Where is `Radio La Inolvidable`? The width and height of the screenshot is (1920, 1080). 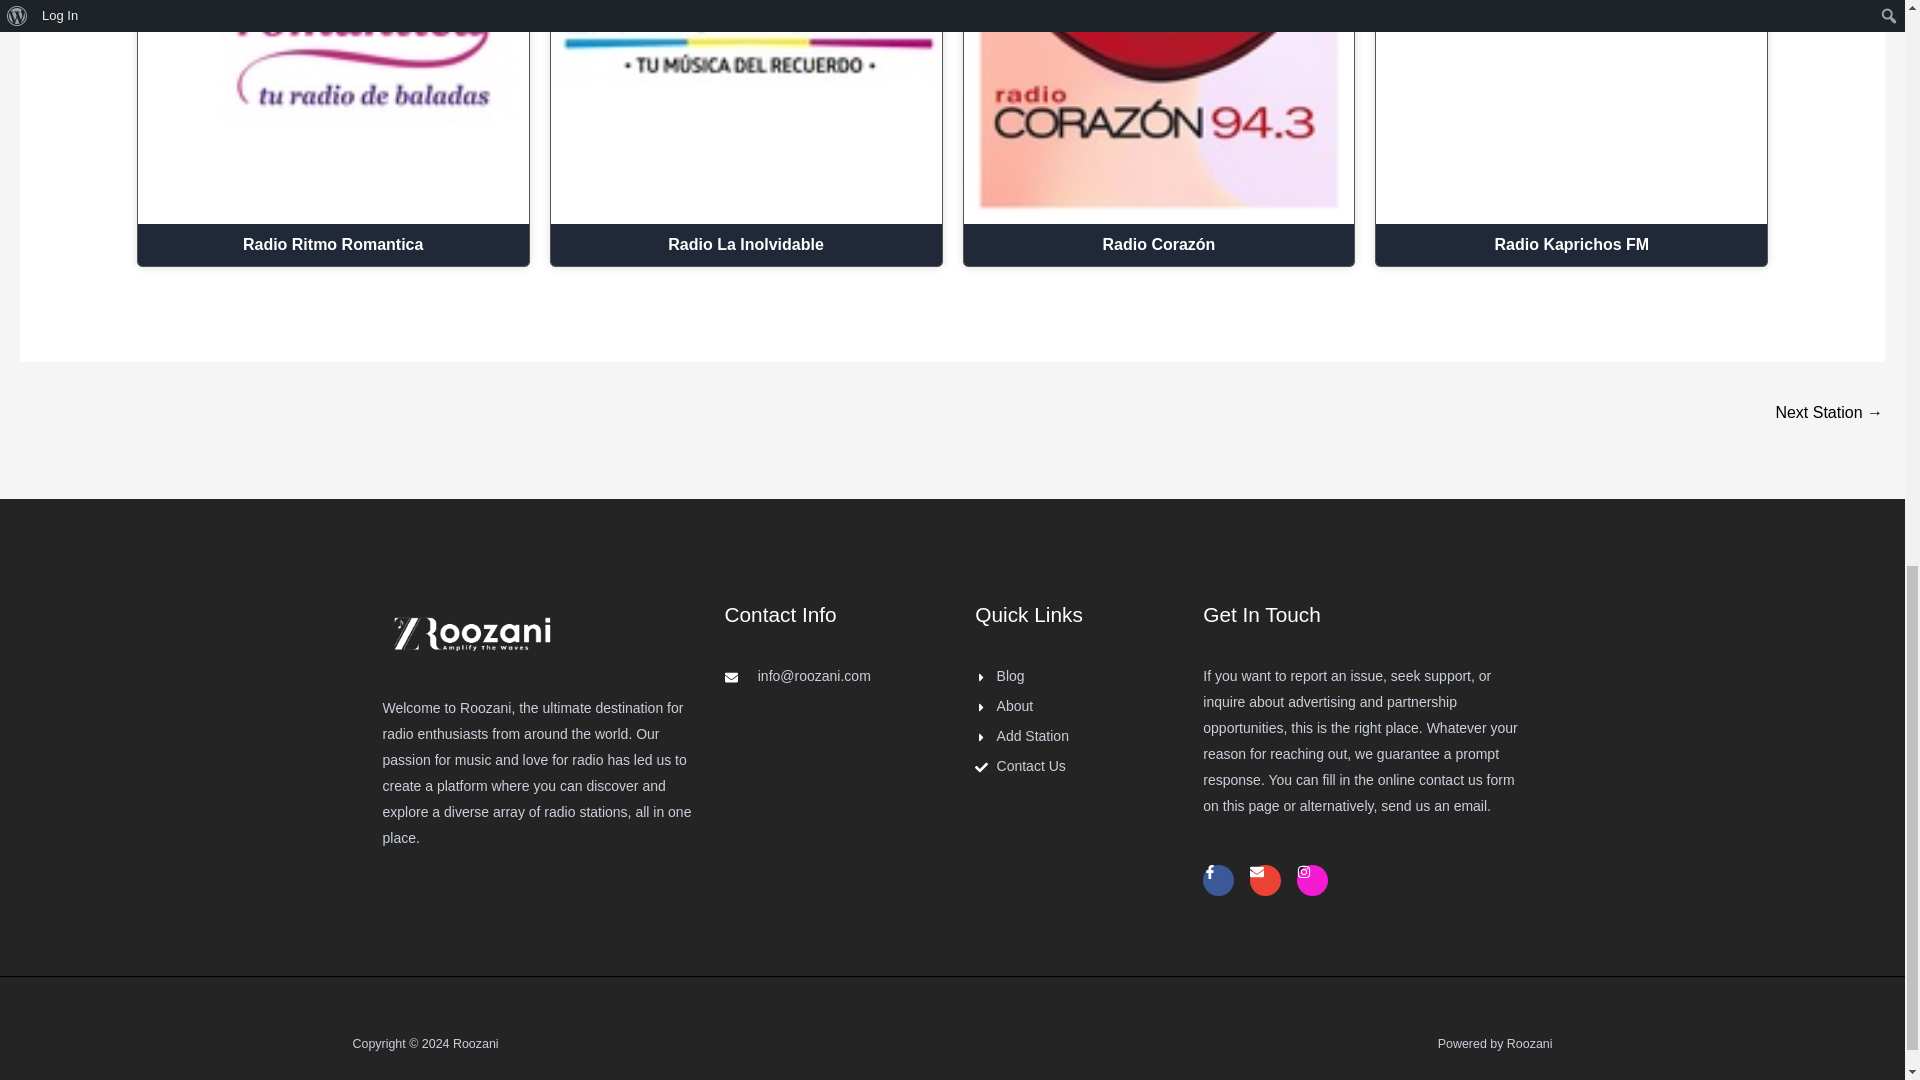 Radio La Inolvidable is located at coordinates (746, 244).